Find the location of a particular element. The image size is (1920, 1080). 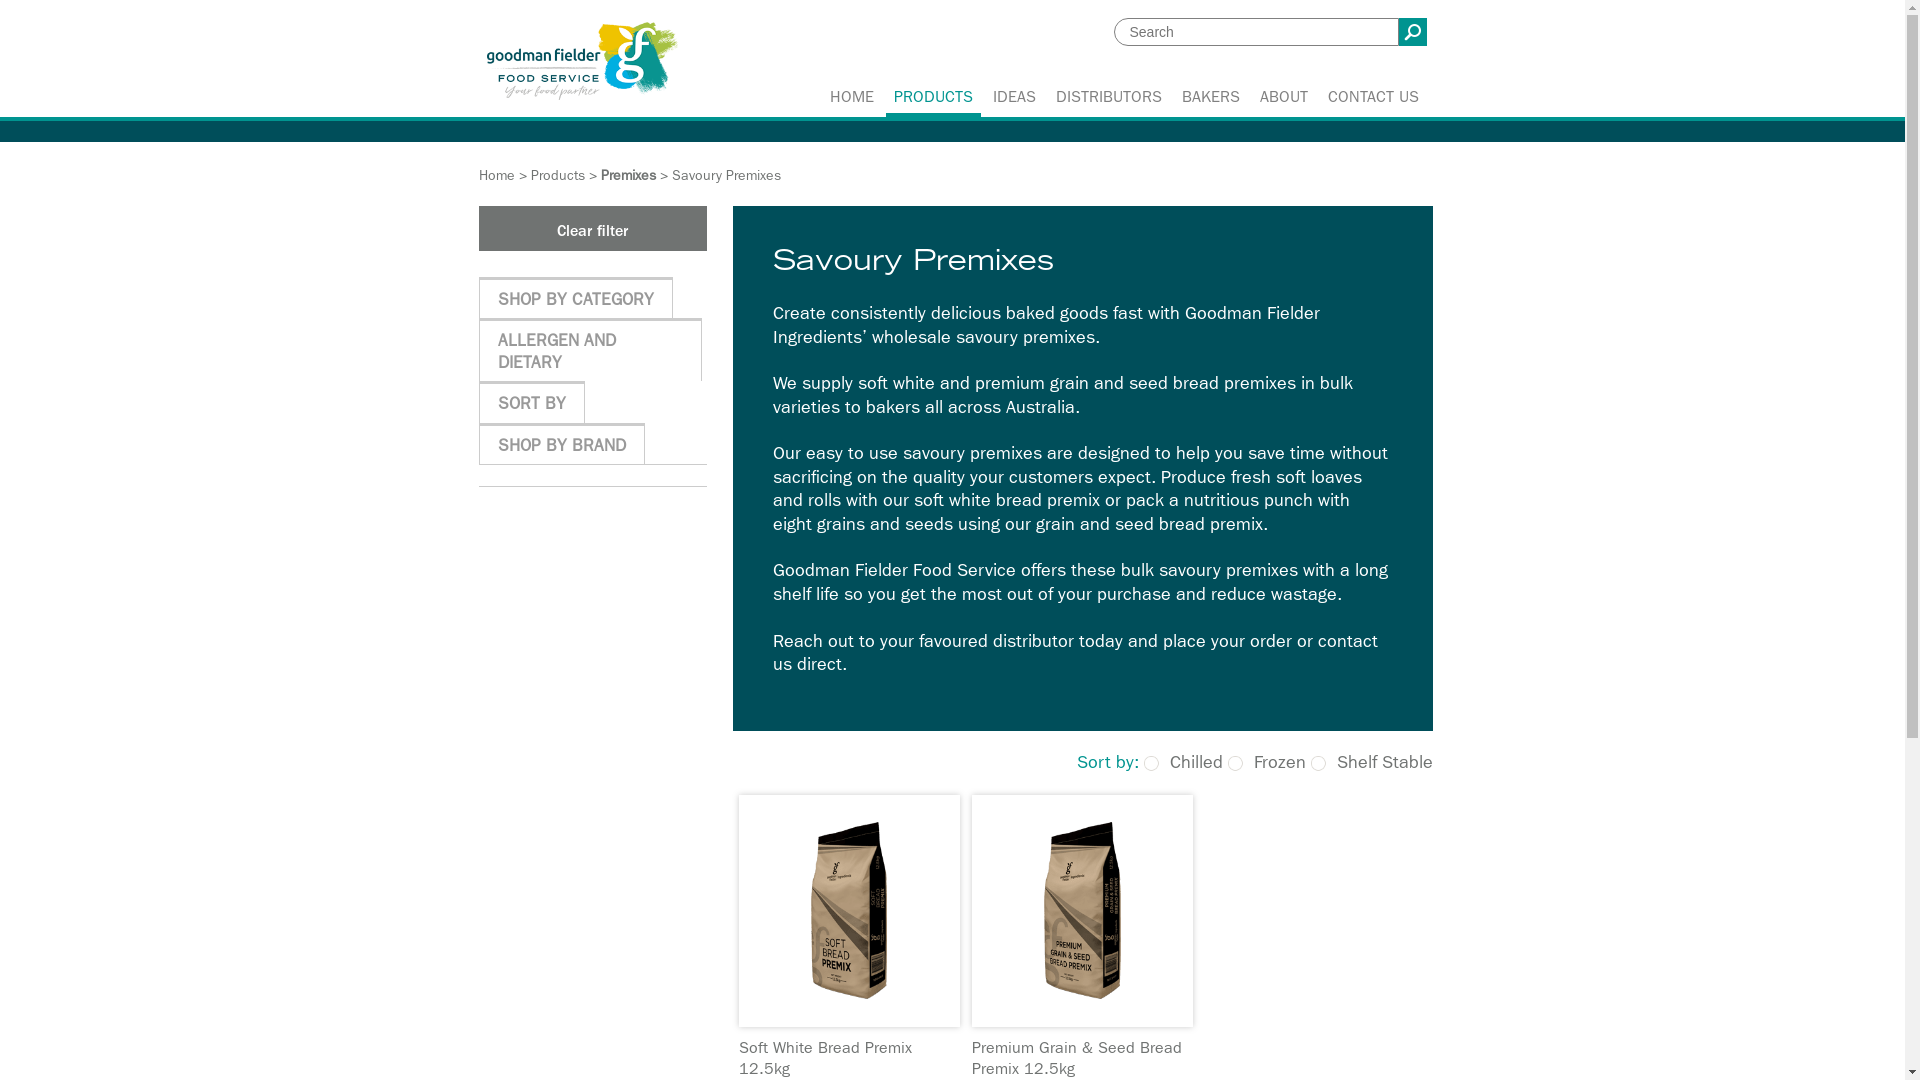

IDEAS is located at coordinates (1014, 97).